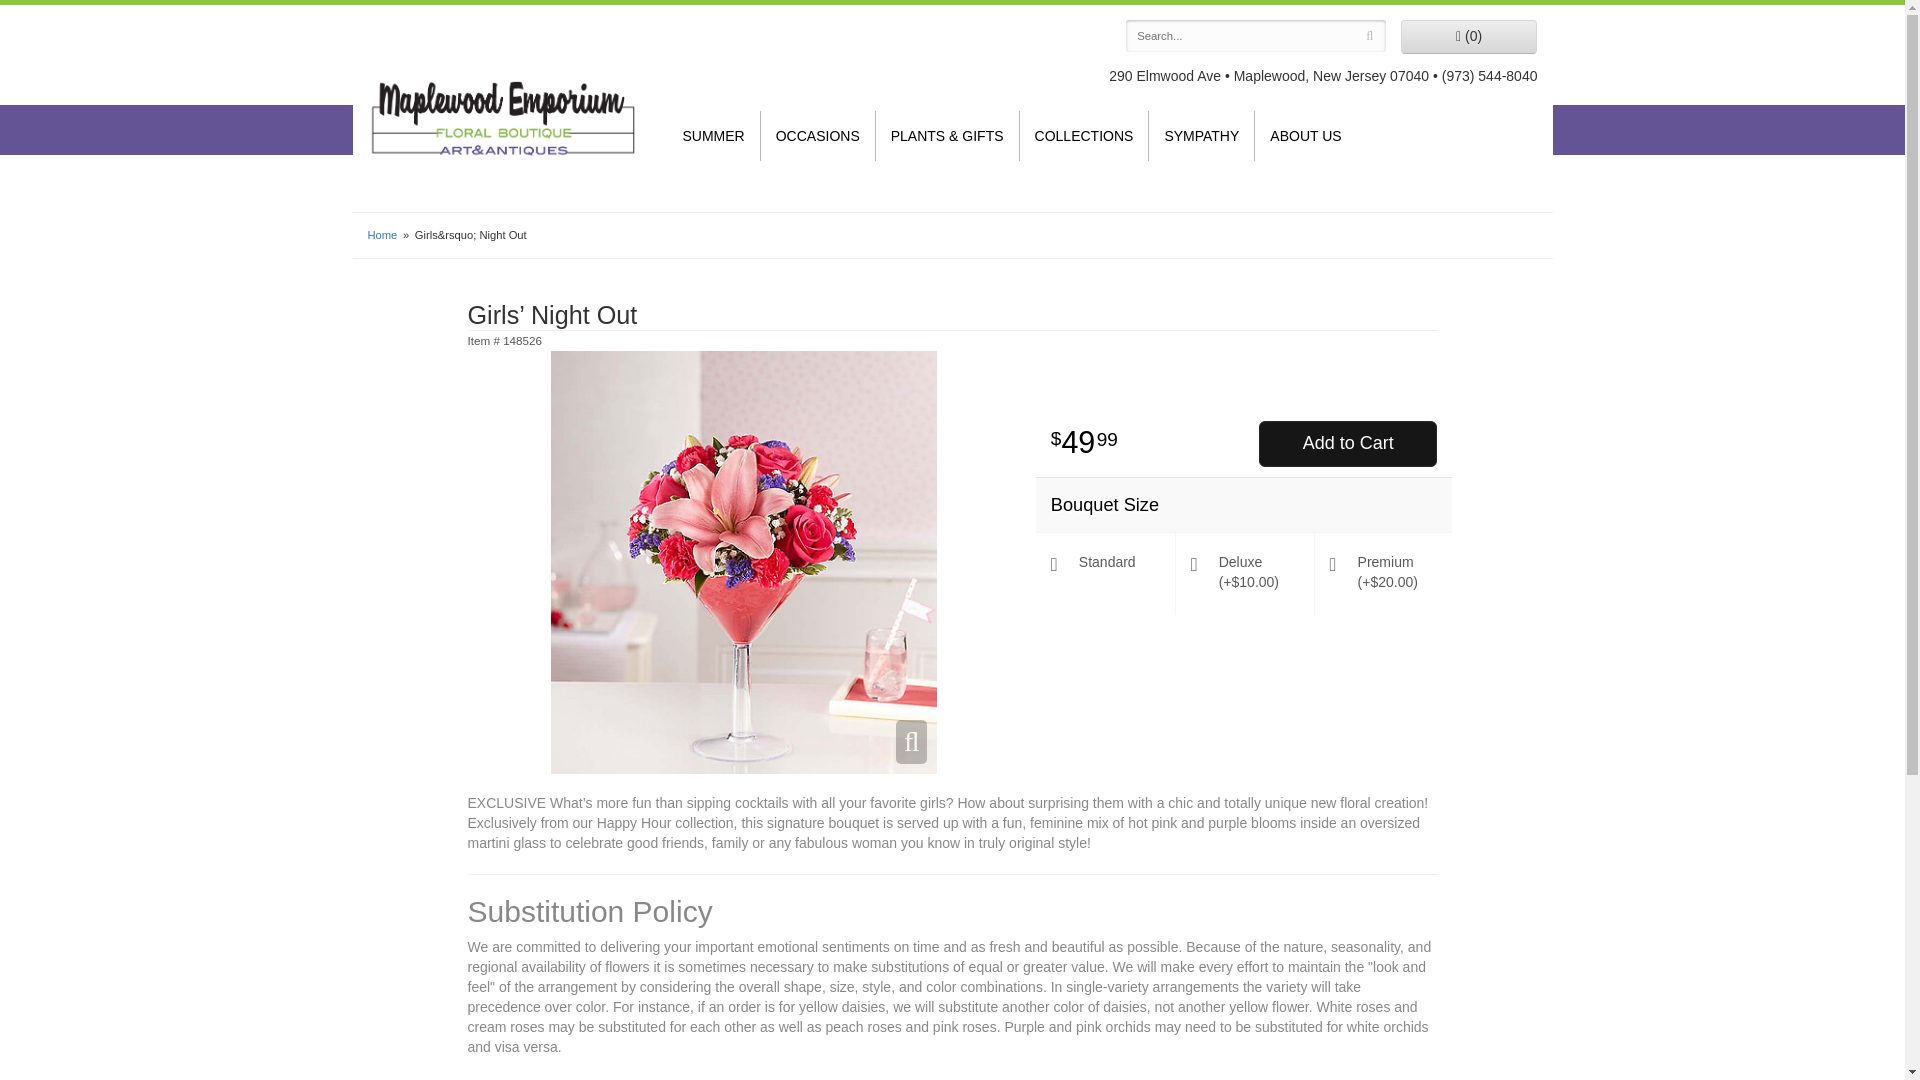  I want to click on OCCASIONS, so click(818, 136).